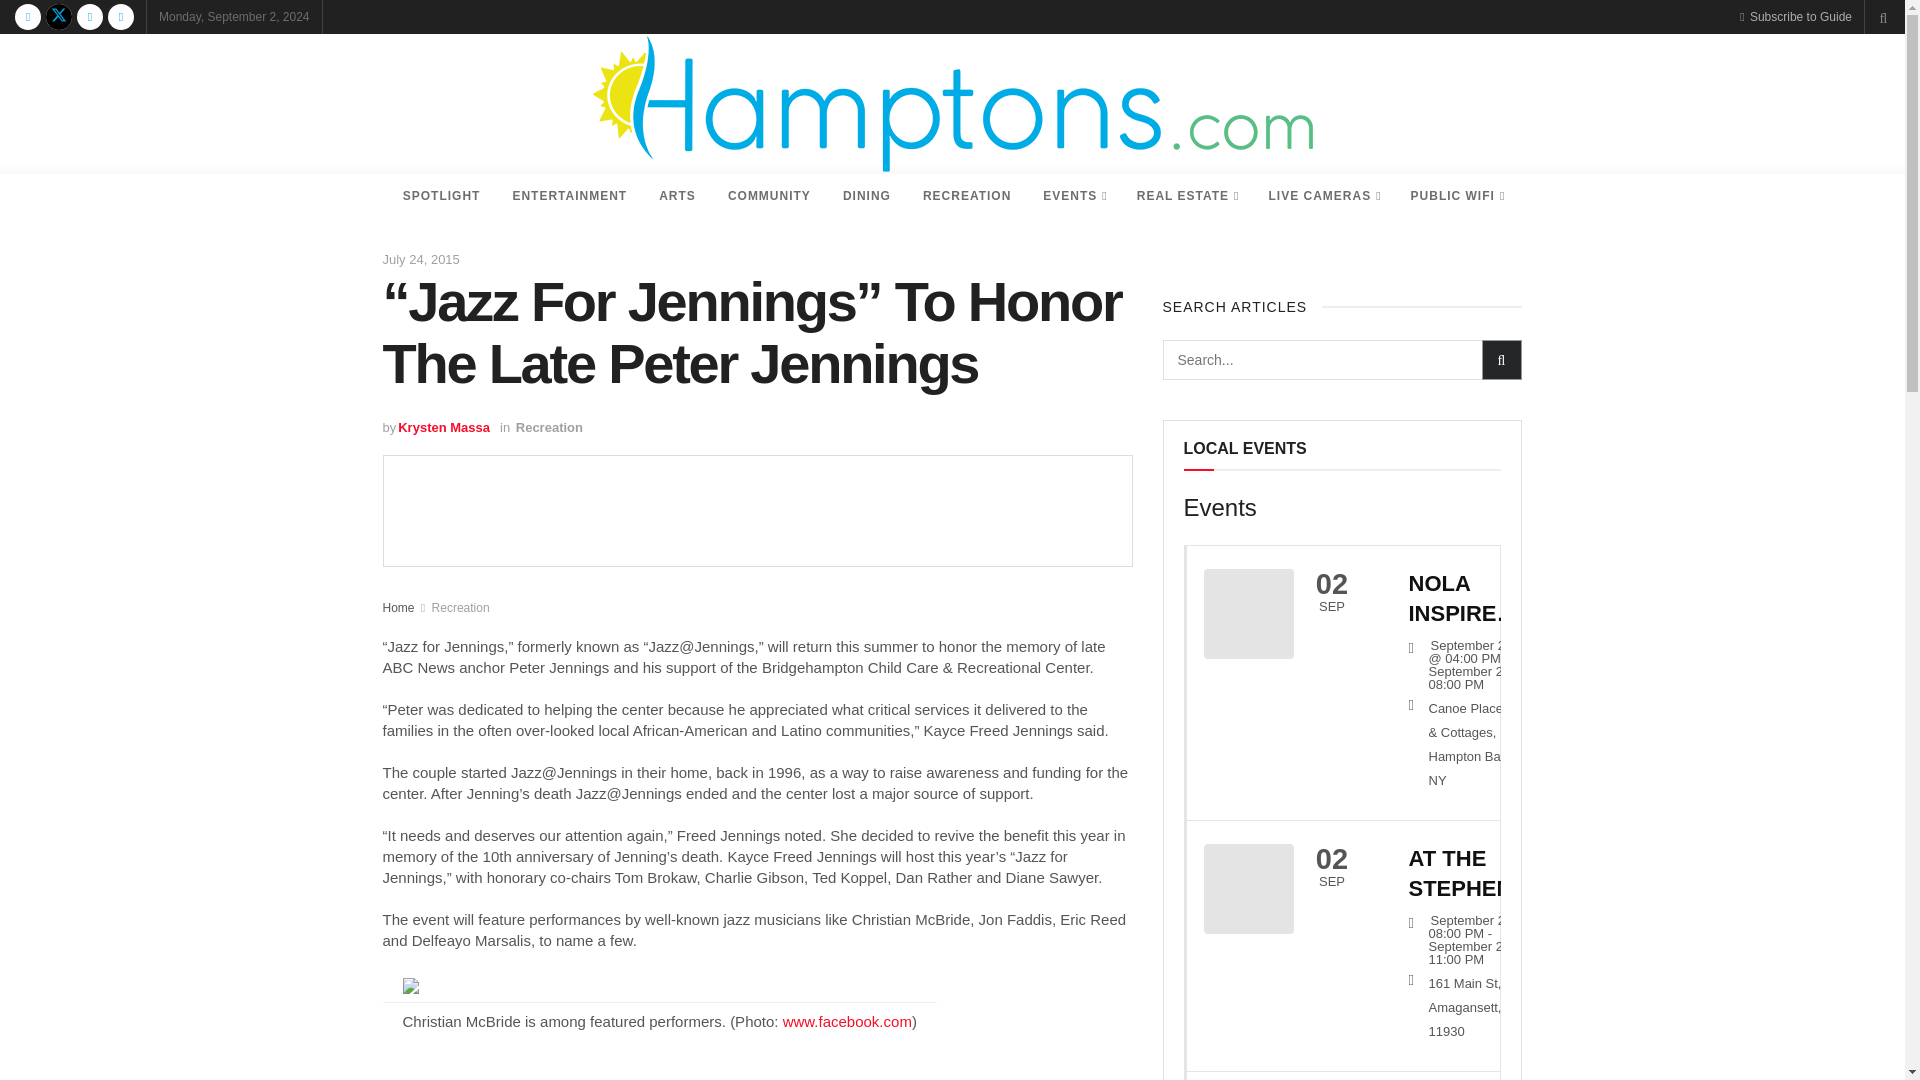 This screenshot has width=1920, height=1080. I want to click on Subscribe to Guide, so click(1796, 16).